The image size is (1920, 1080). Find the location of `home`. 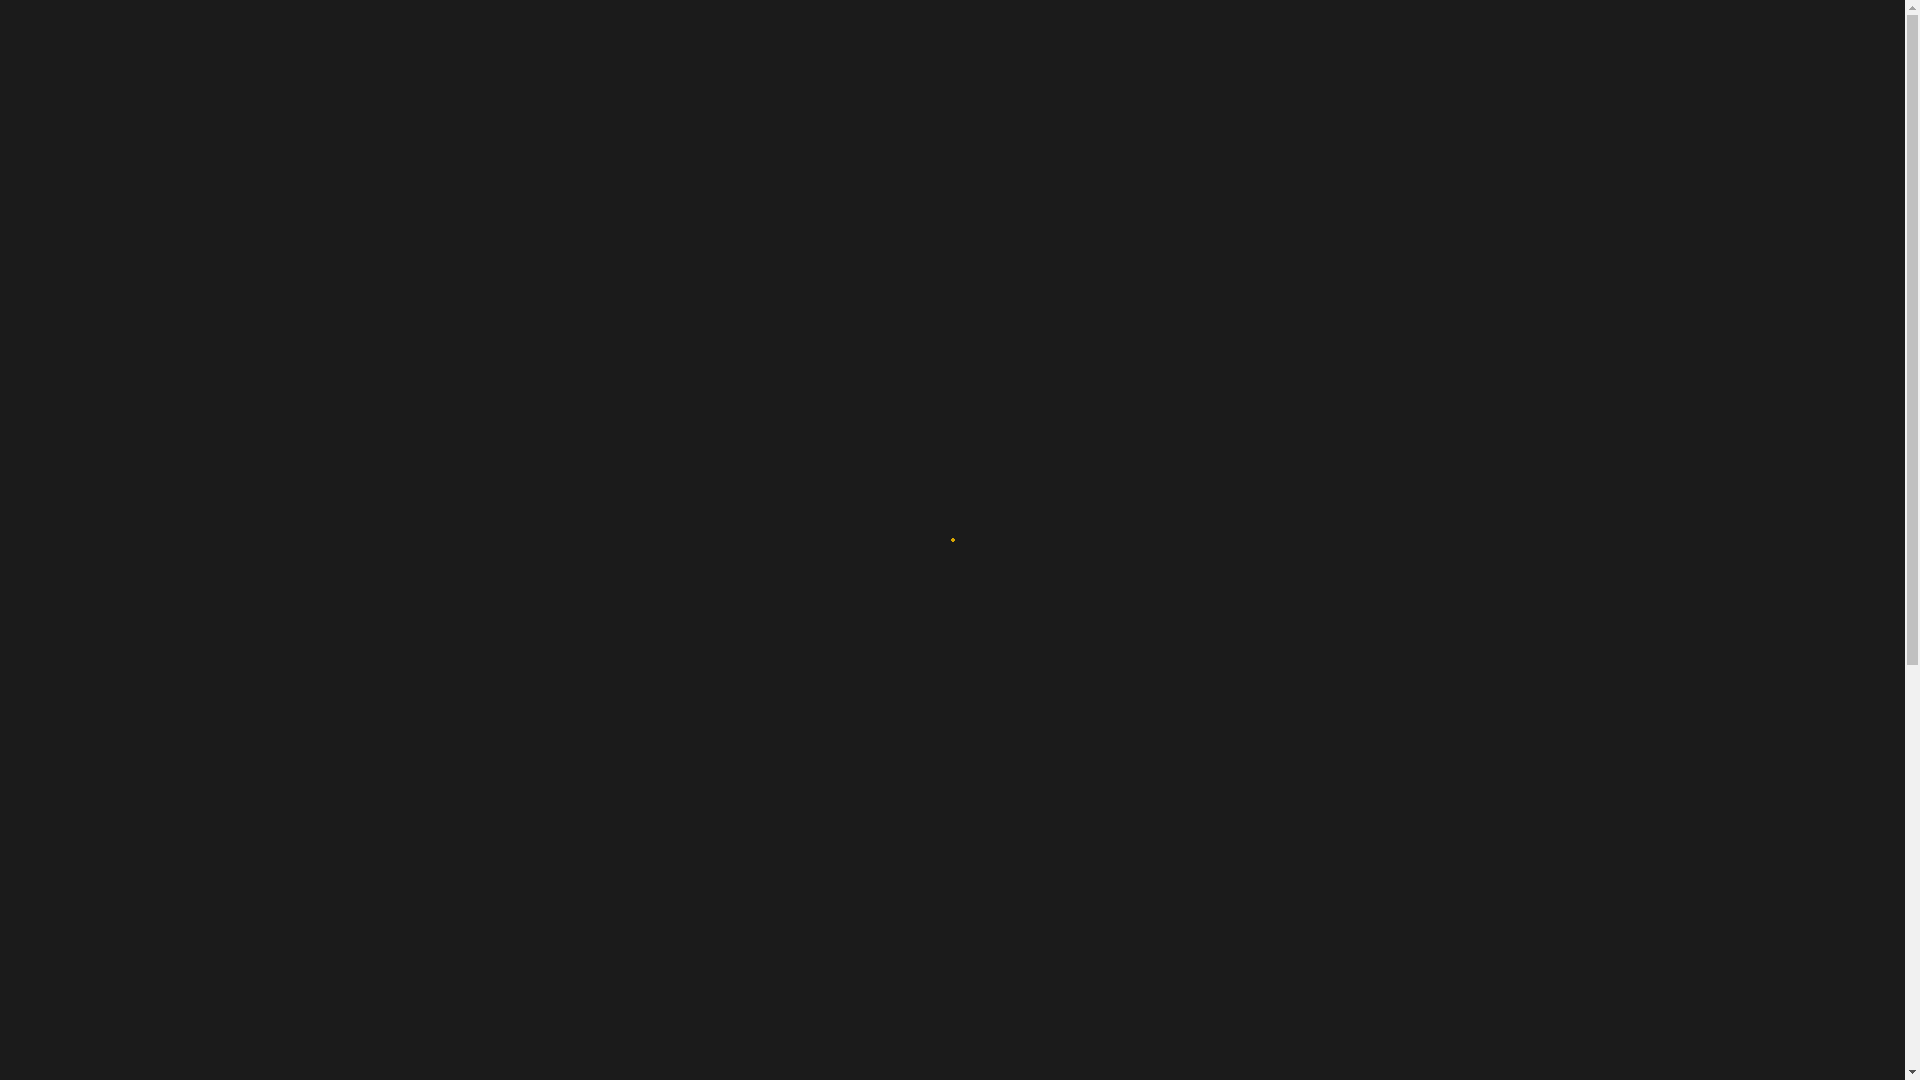

home is located at coordinates (291, 40).